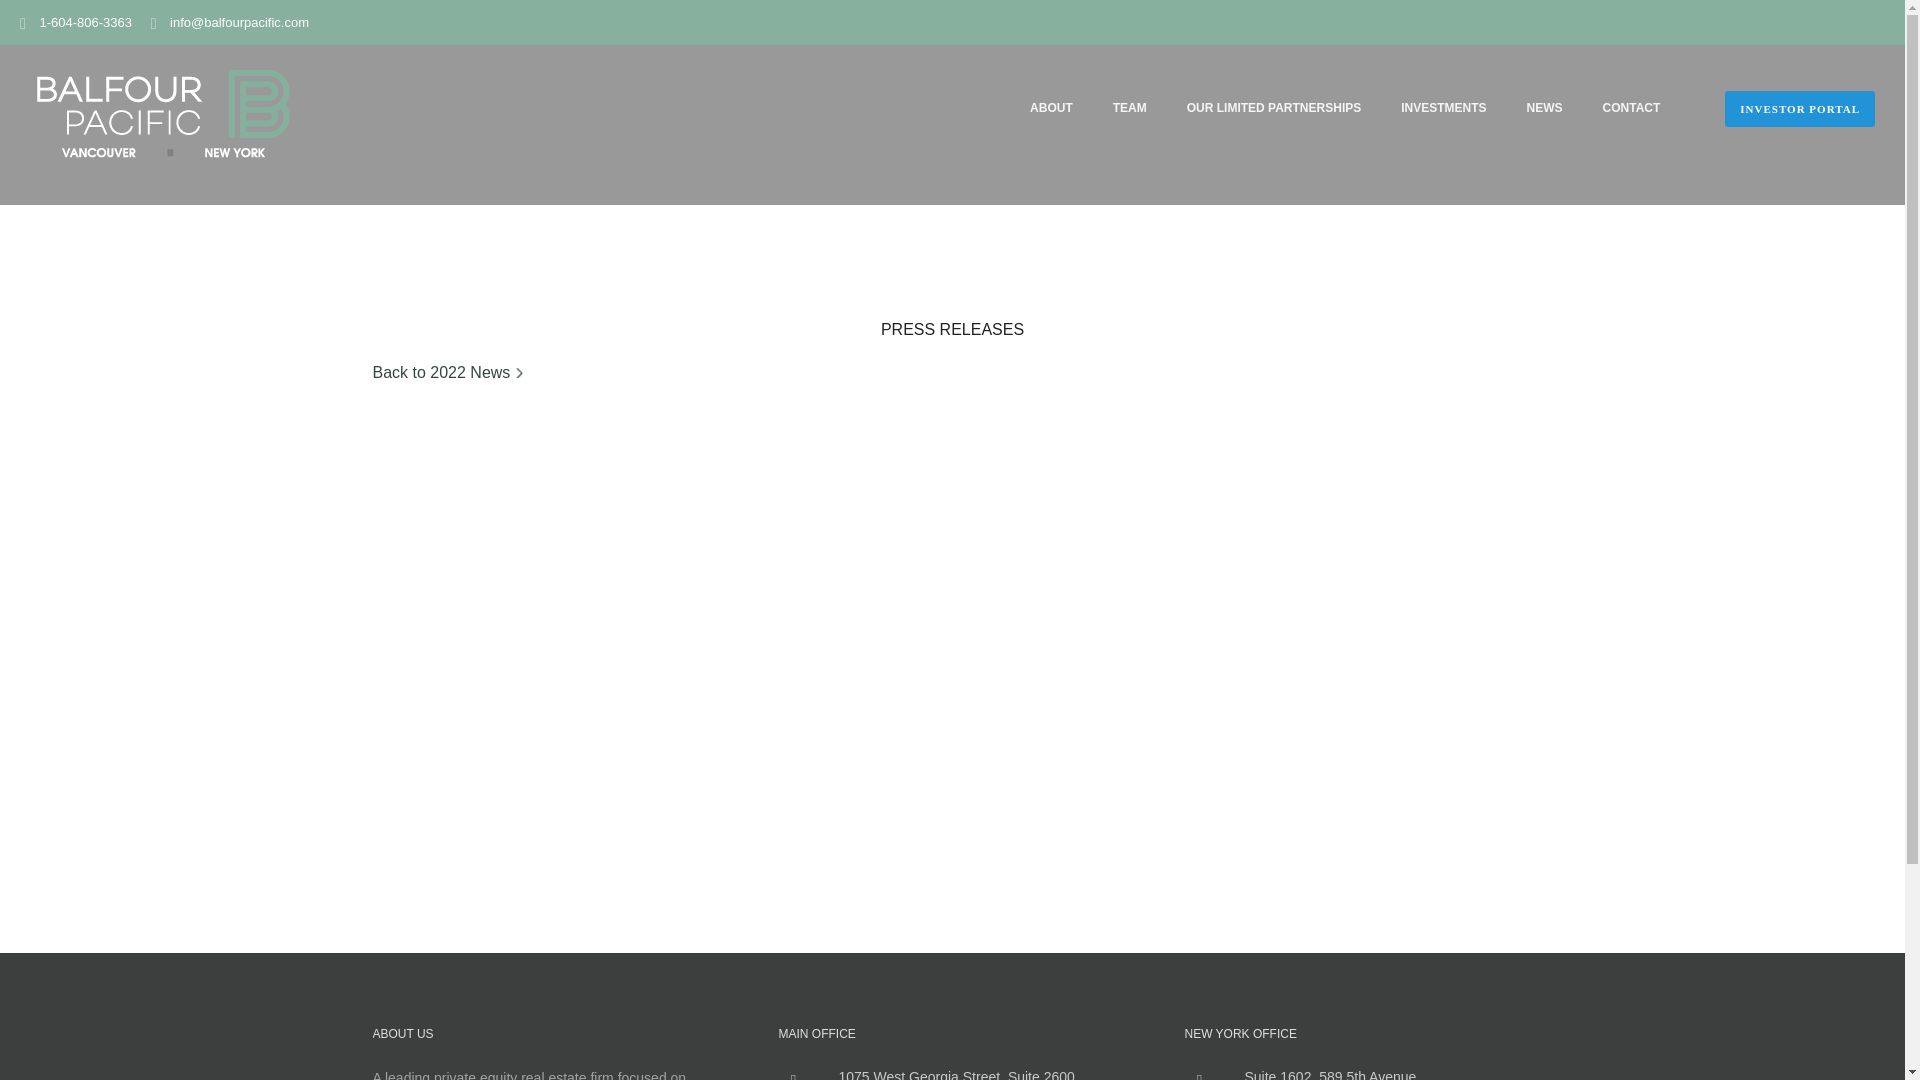 The height and width of the screenshot is (1080, 1920). Describe the element at coordinates (1632, 108) in the screenshot. I see `CONTACT` at that location.